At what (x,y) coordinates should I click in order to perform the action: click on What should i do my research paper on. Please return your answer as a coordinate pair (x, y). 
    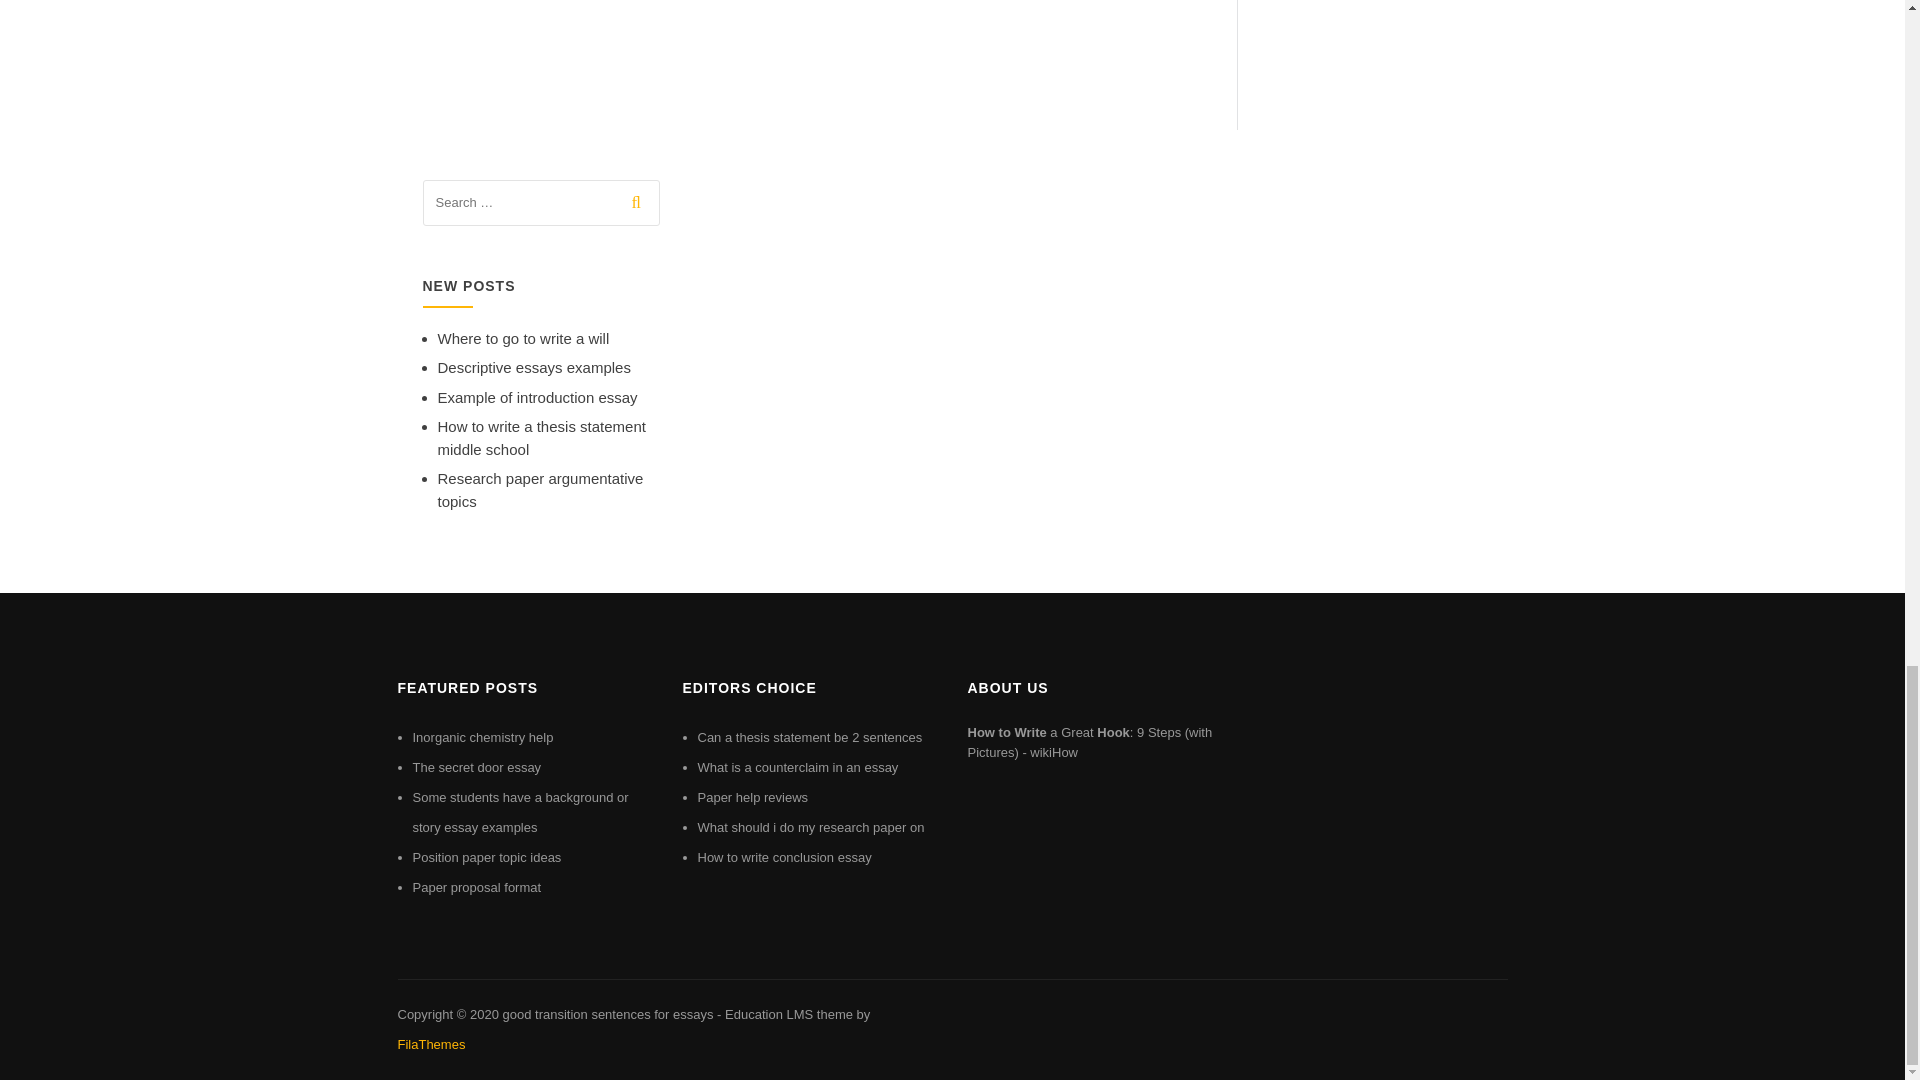
    Looking at the image, I should click on (812, 826).